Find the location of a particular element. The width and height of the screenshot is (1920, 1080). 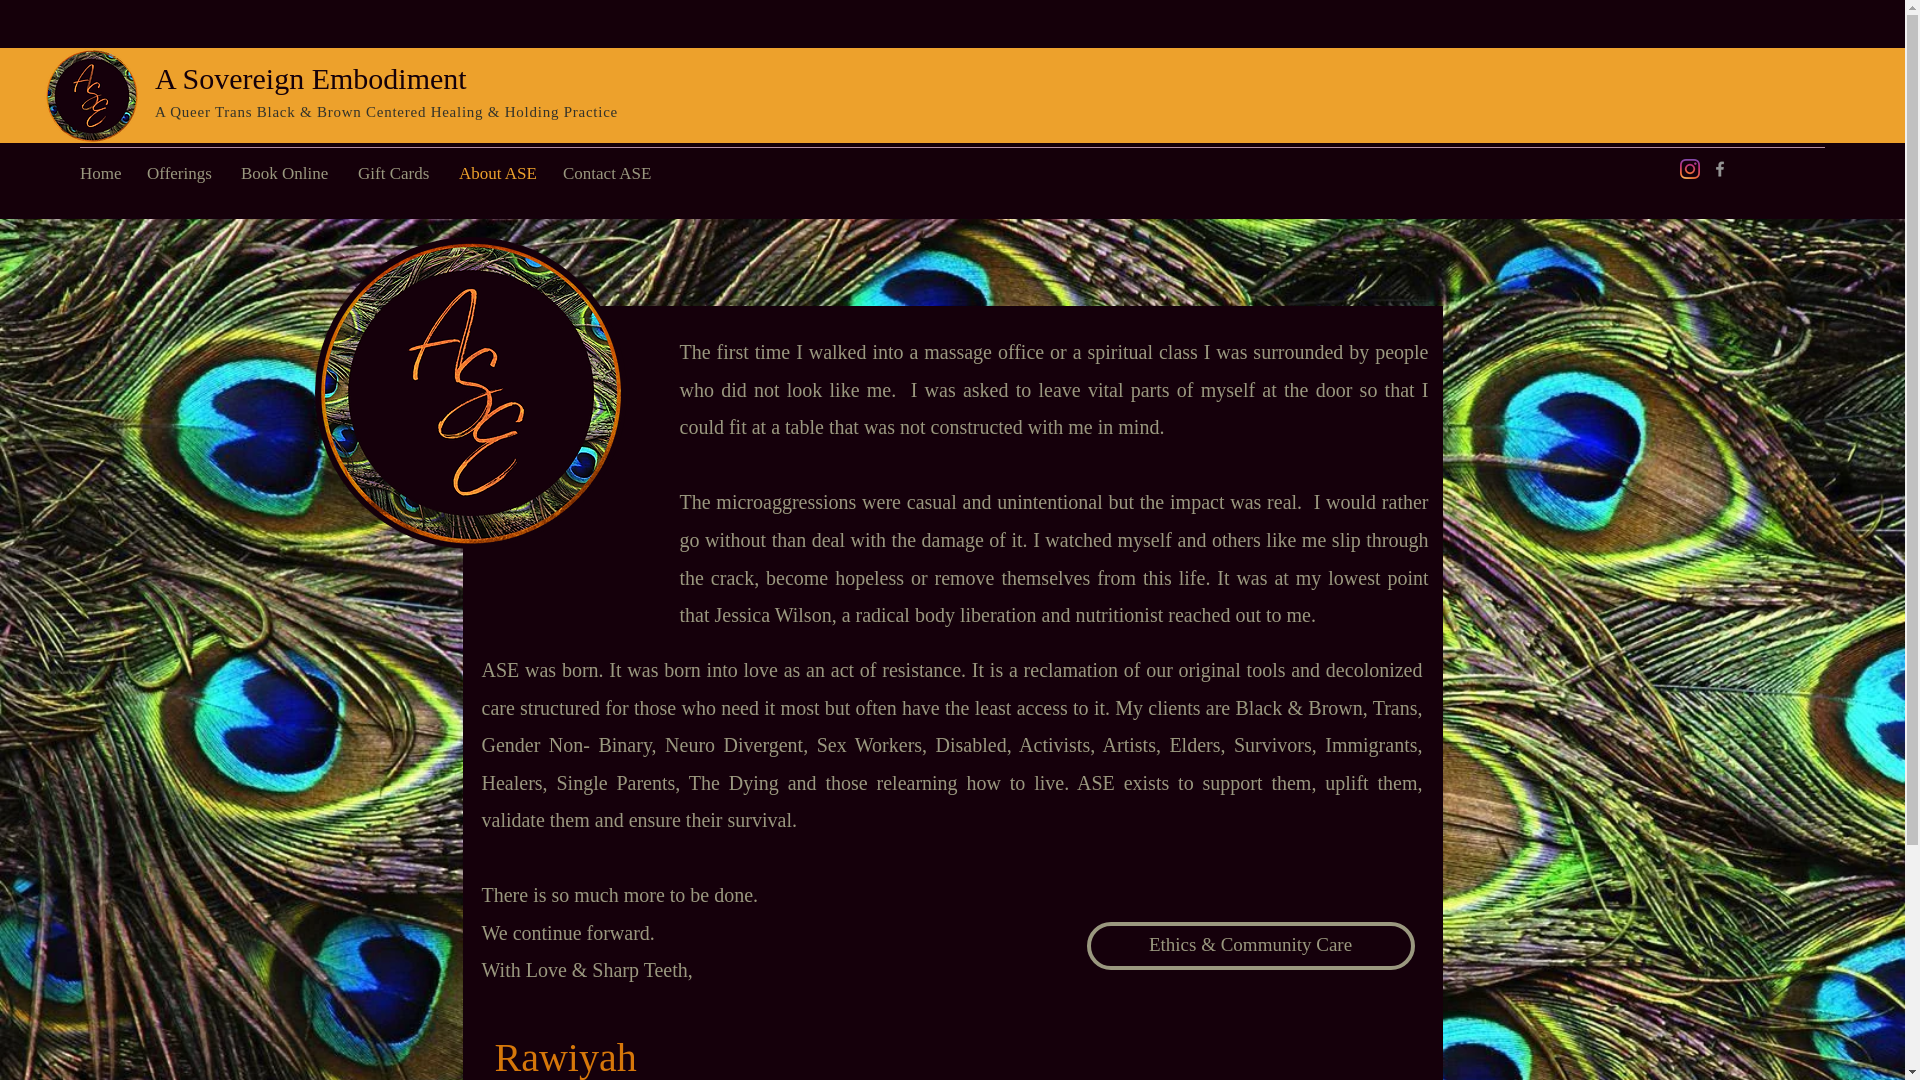

Offerings is located at coordinates (183, 174).